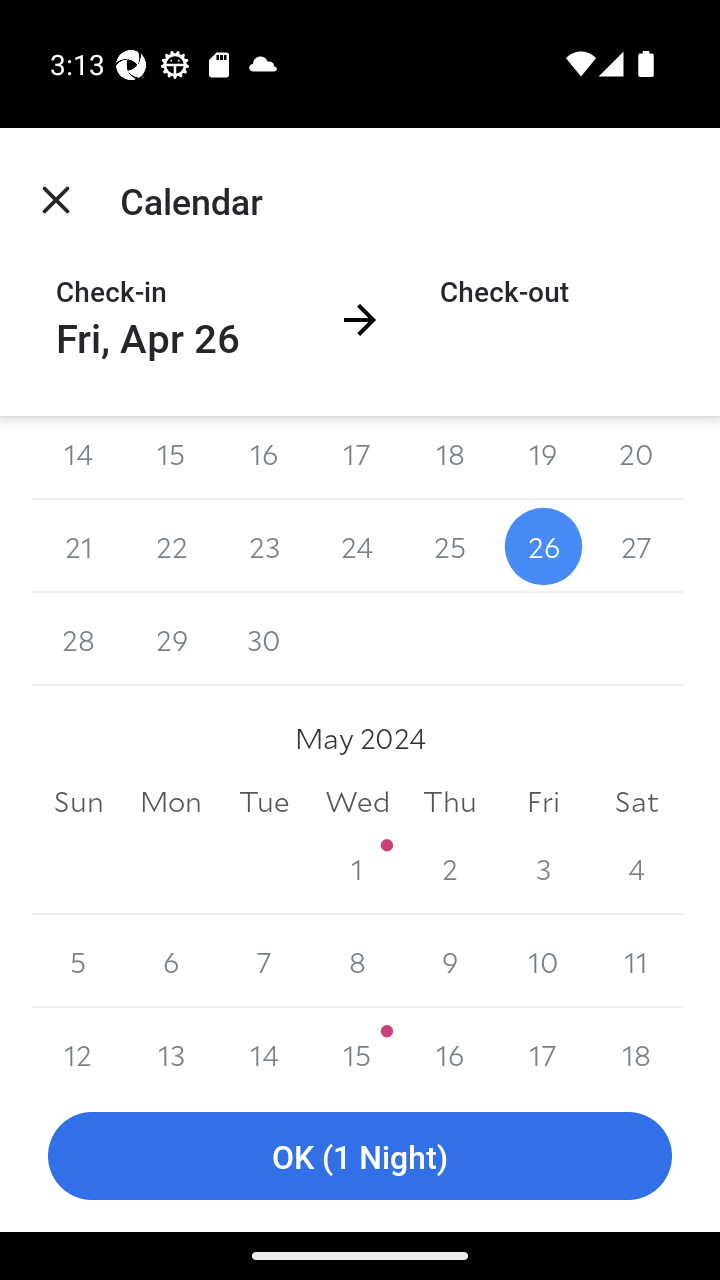  I want to click on 16 16 May 2024, so click(450, 1044).